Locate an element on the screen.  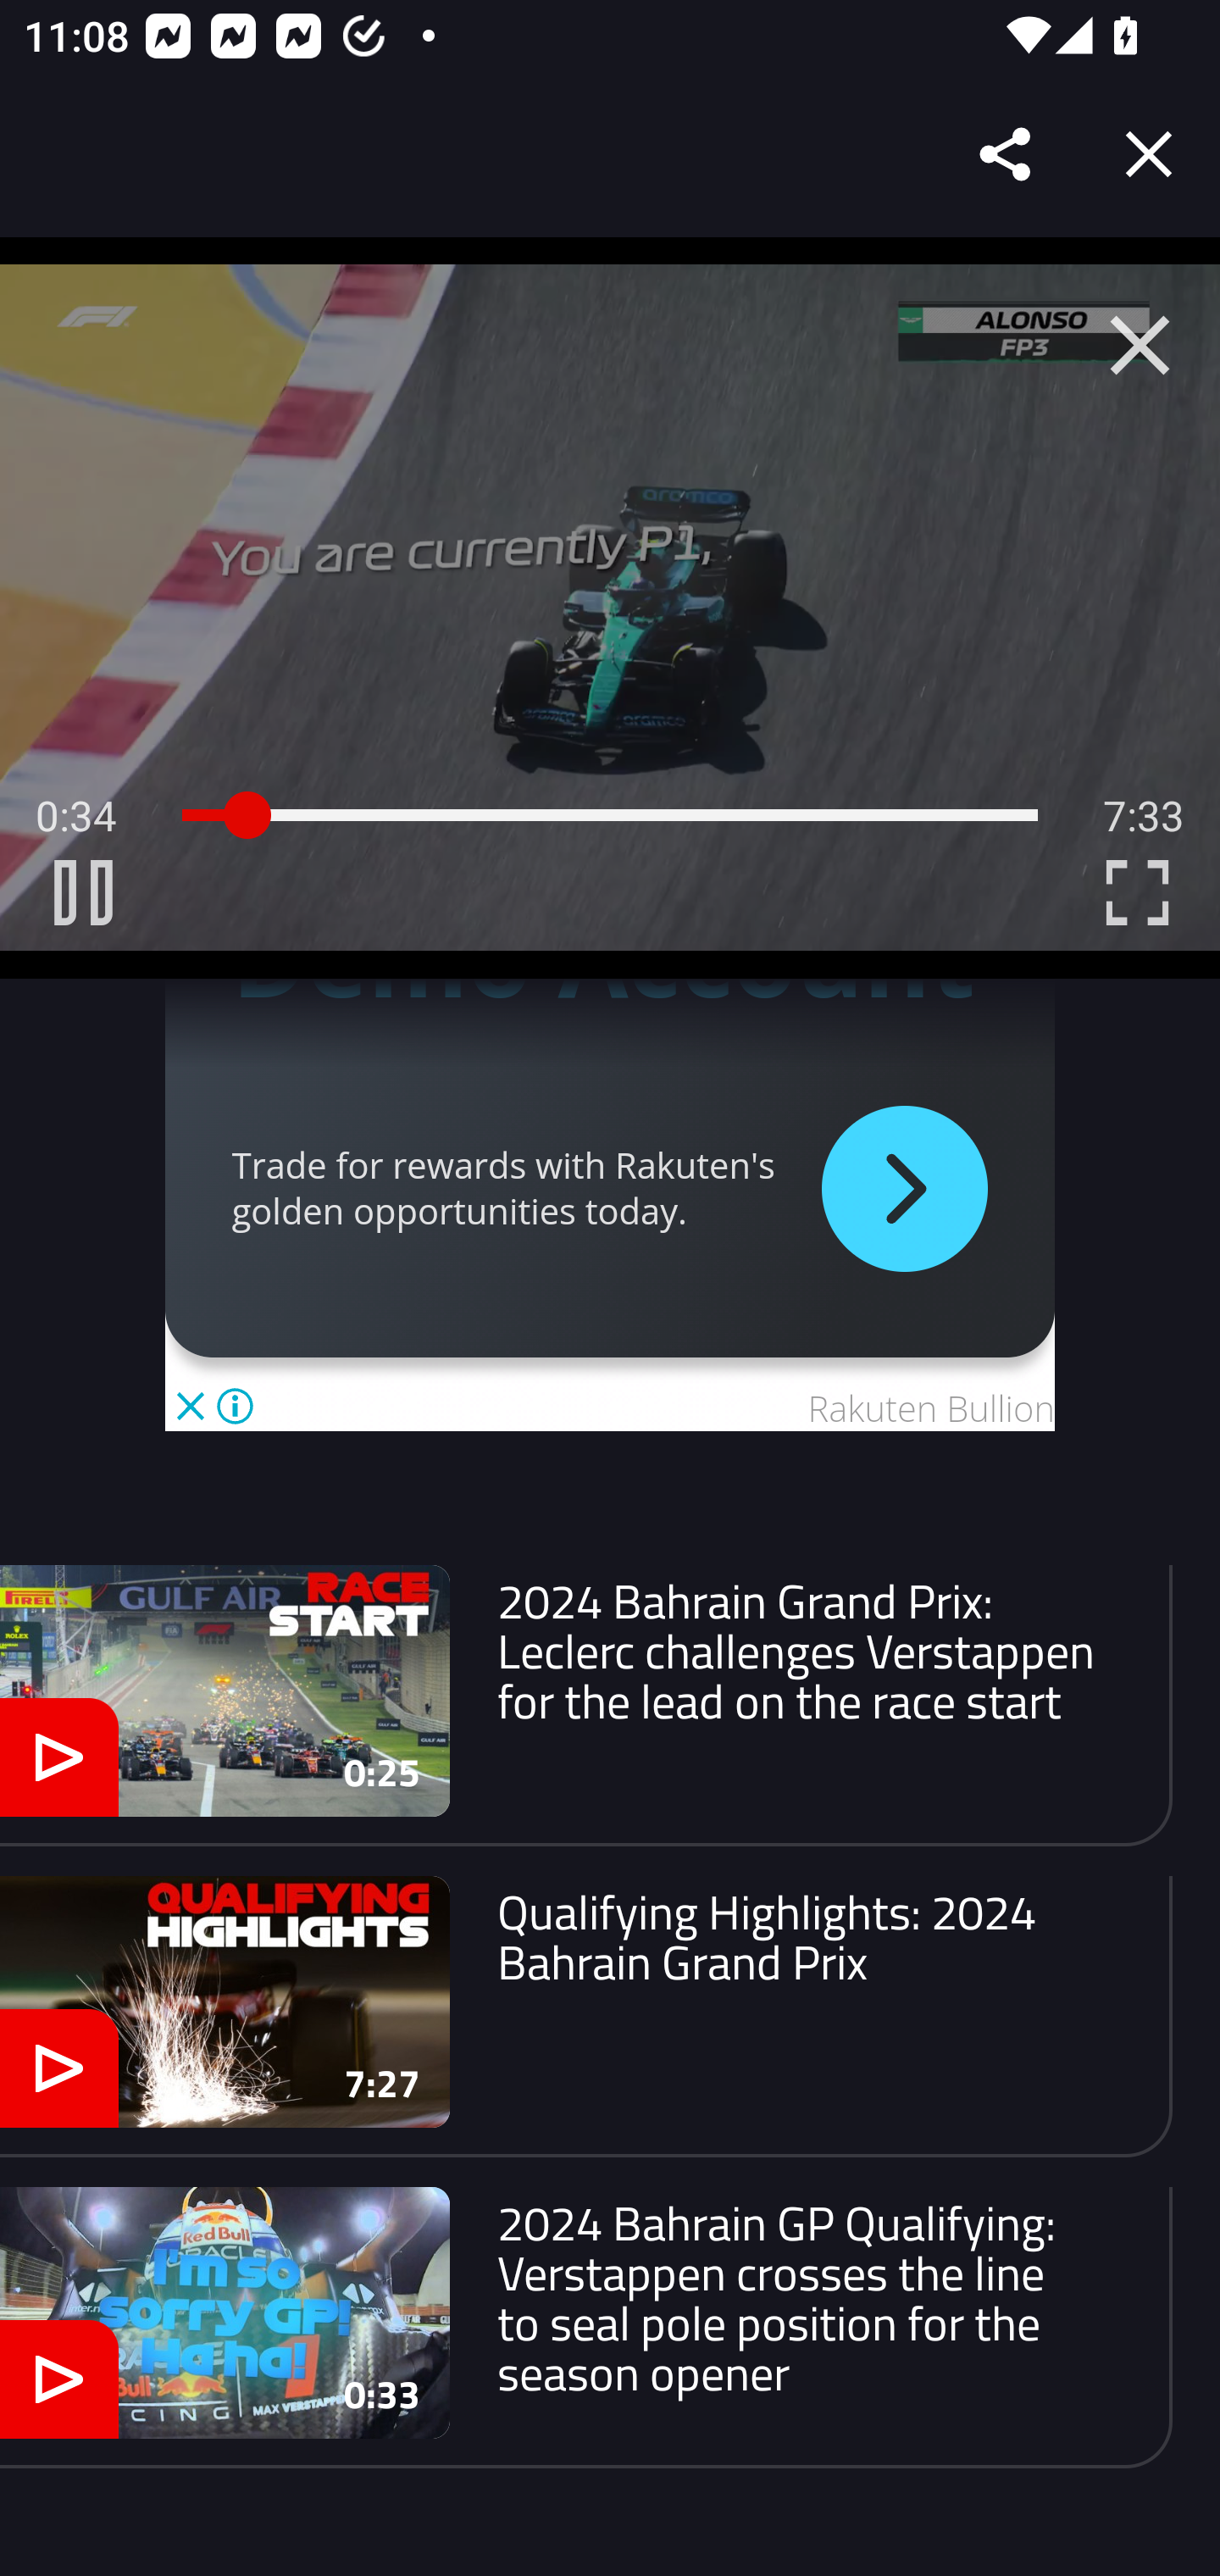
C Enter Fullscreen is located at coordinates (1137, 892).